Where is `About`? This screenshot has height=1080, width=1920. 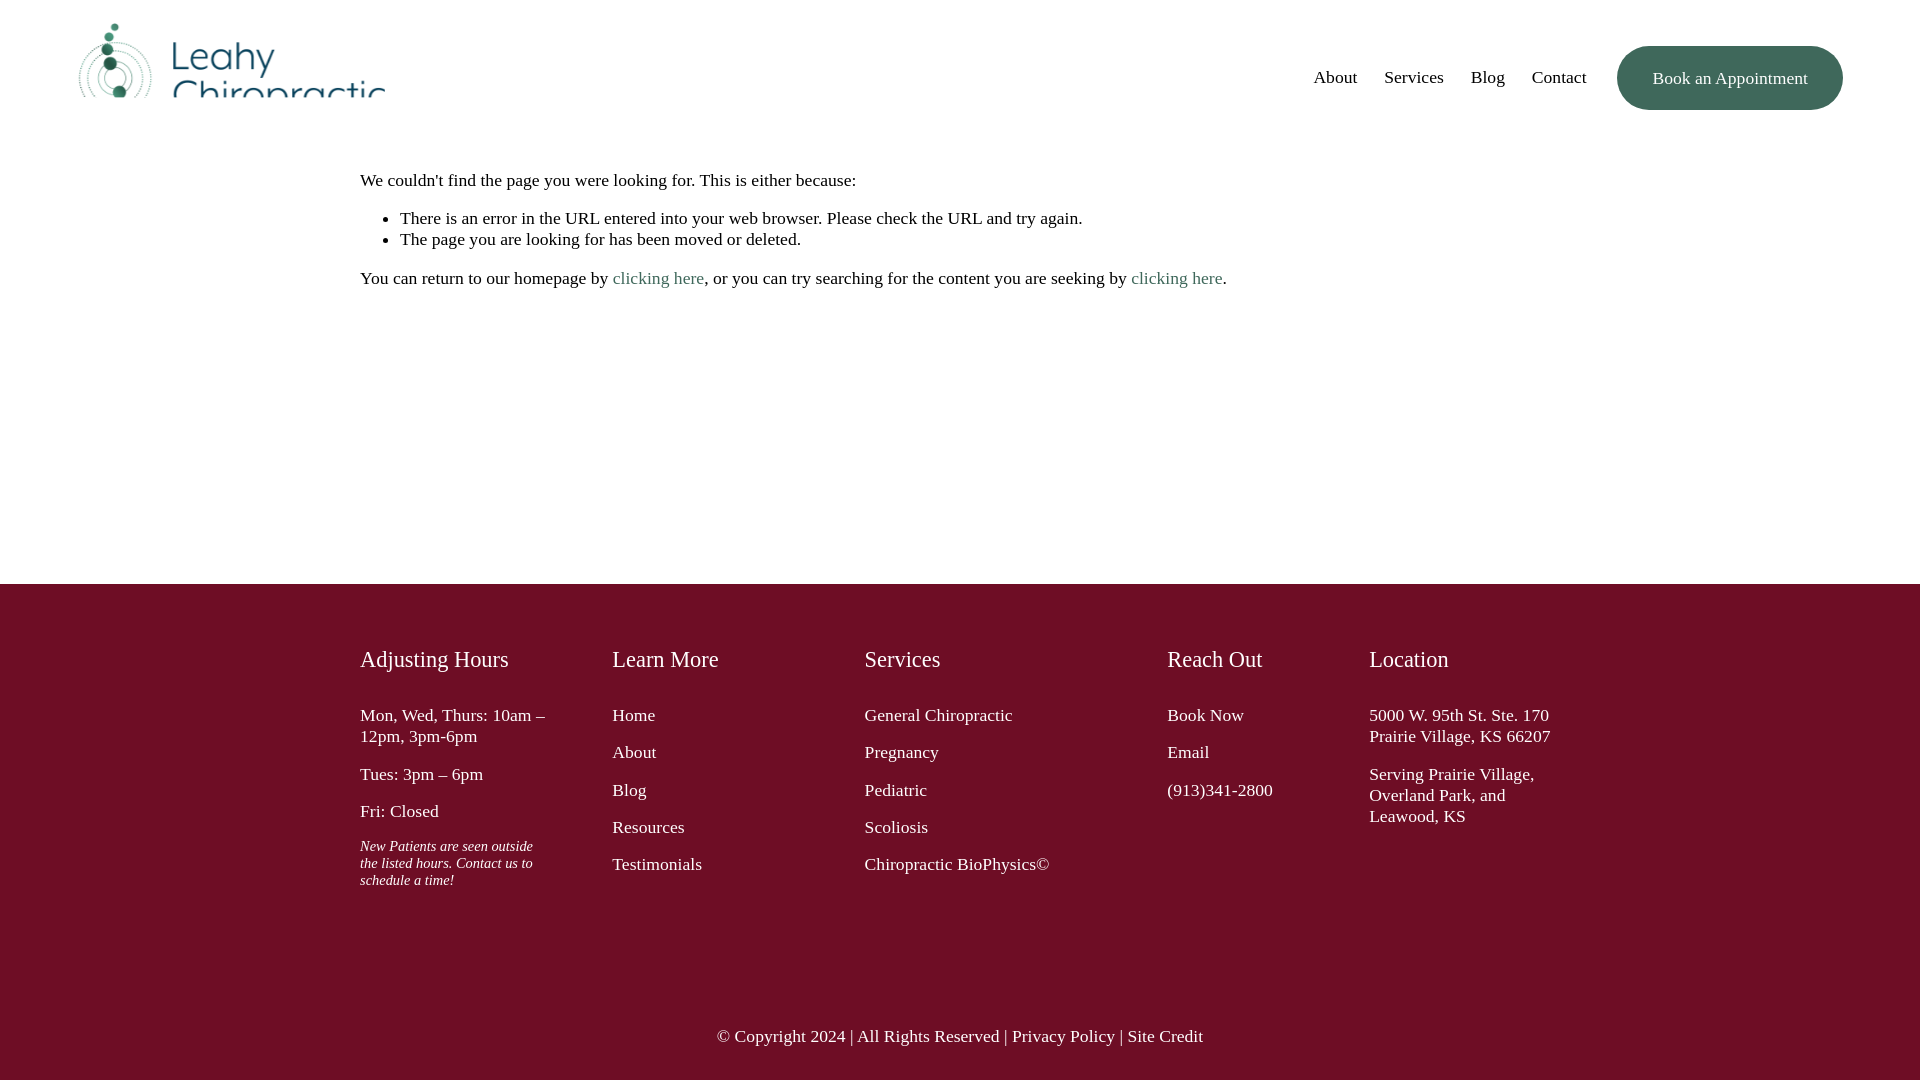 About is located at coordinates (1335, 78).